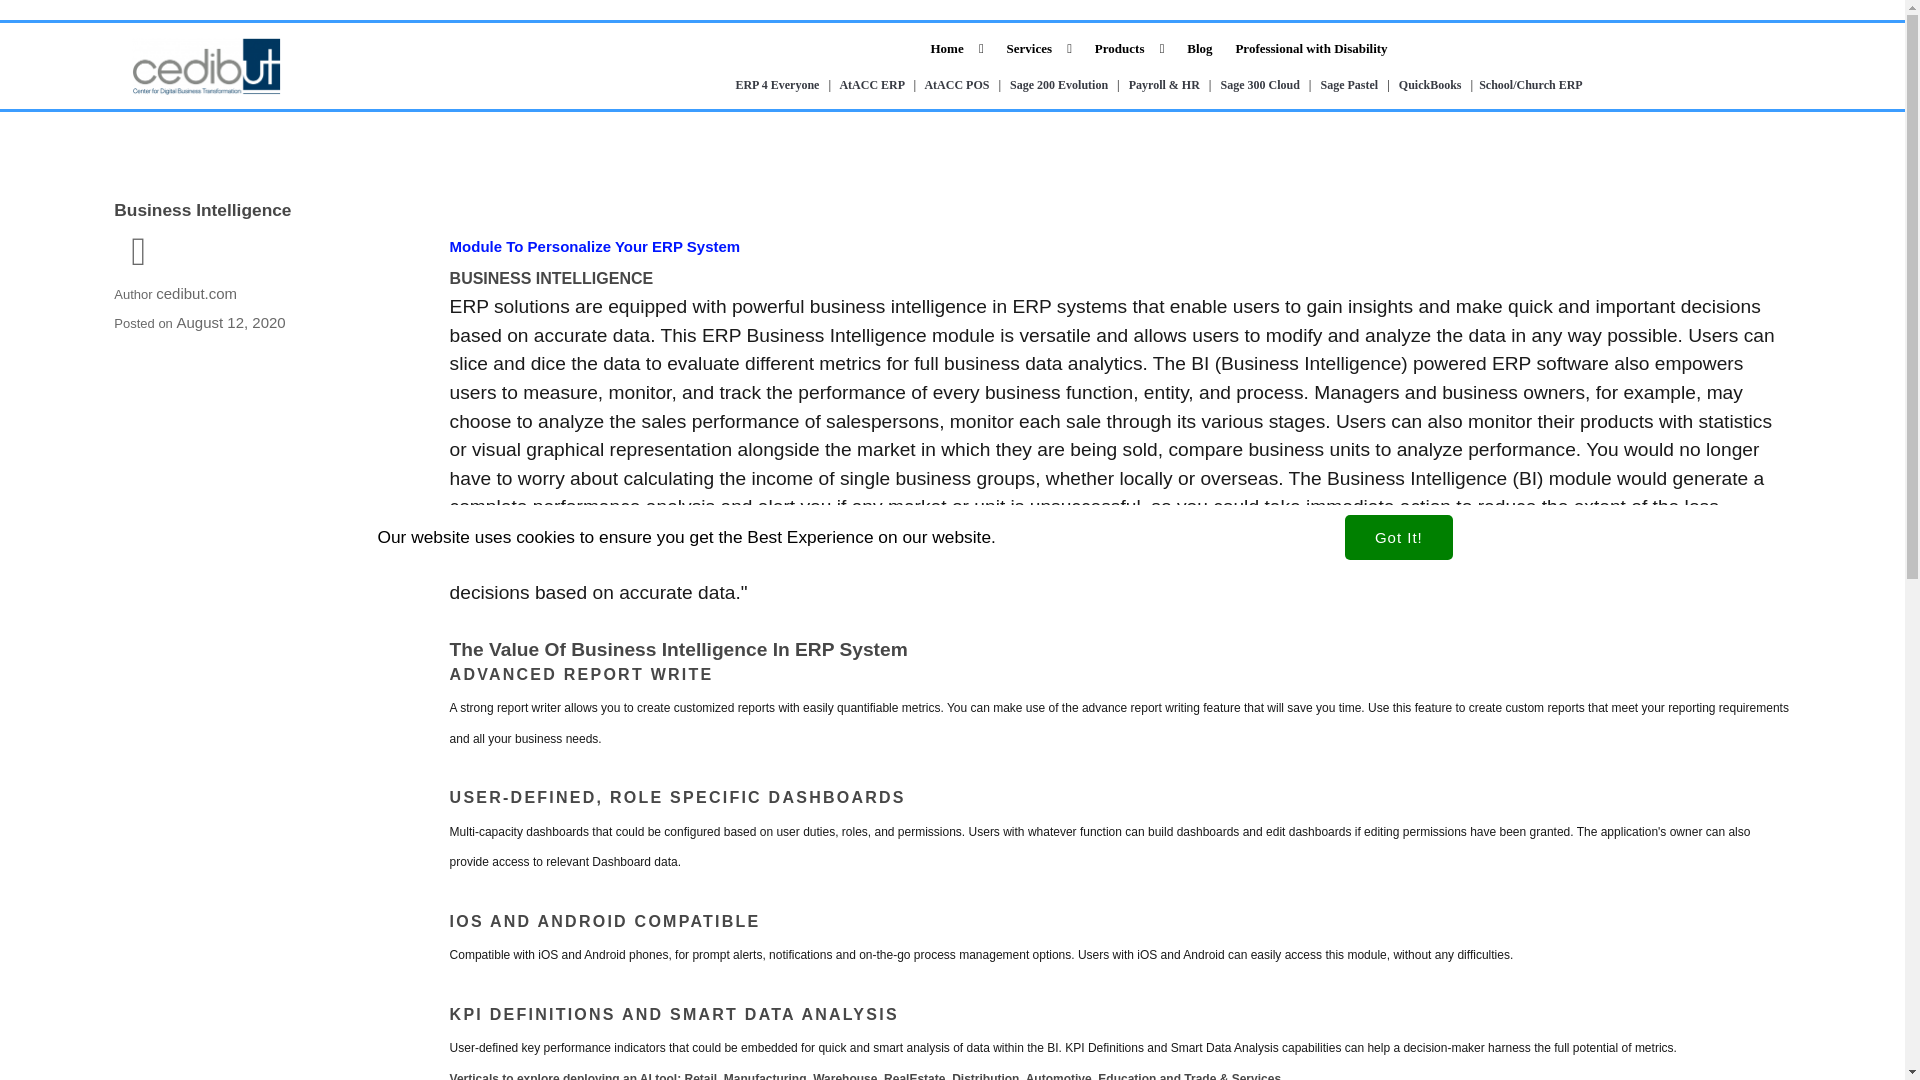  Describe the element at coordinates (1399, 538) in the screenshot. I see `Got It!` at that location.